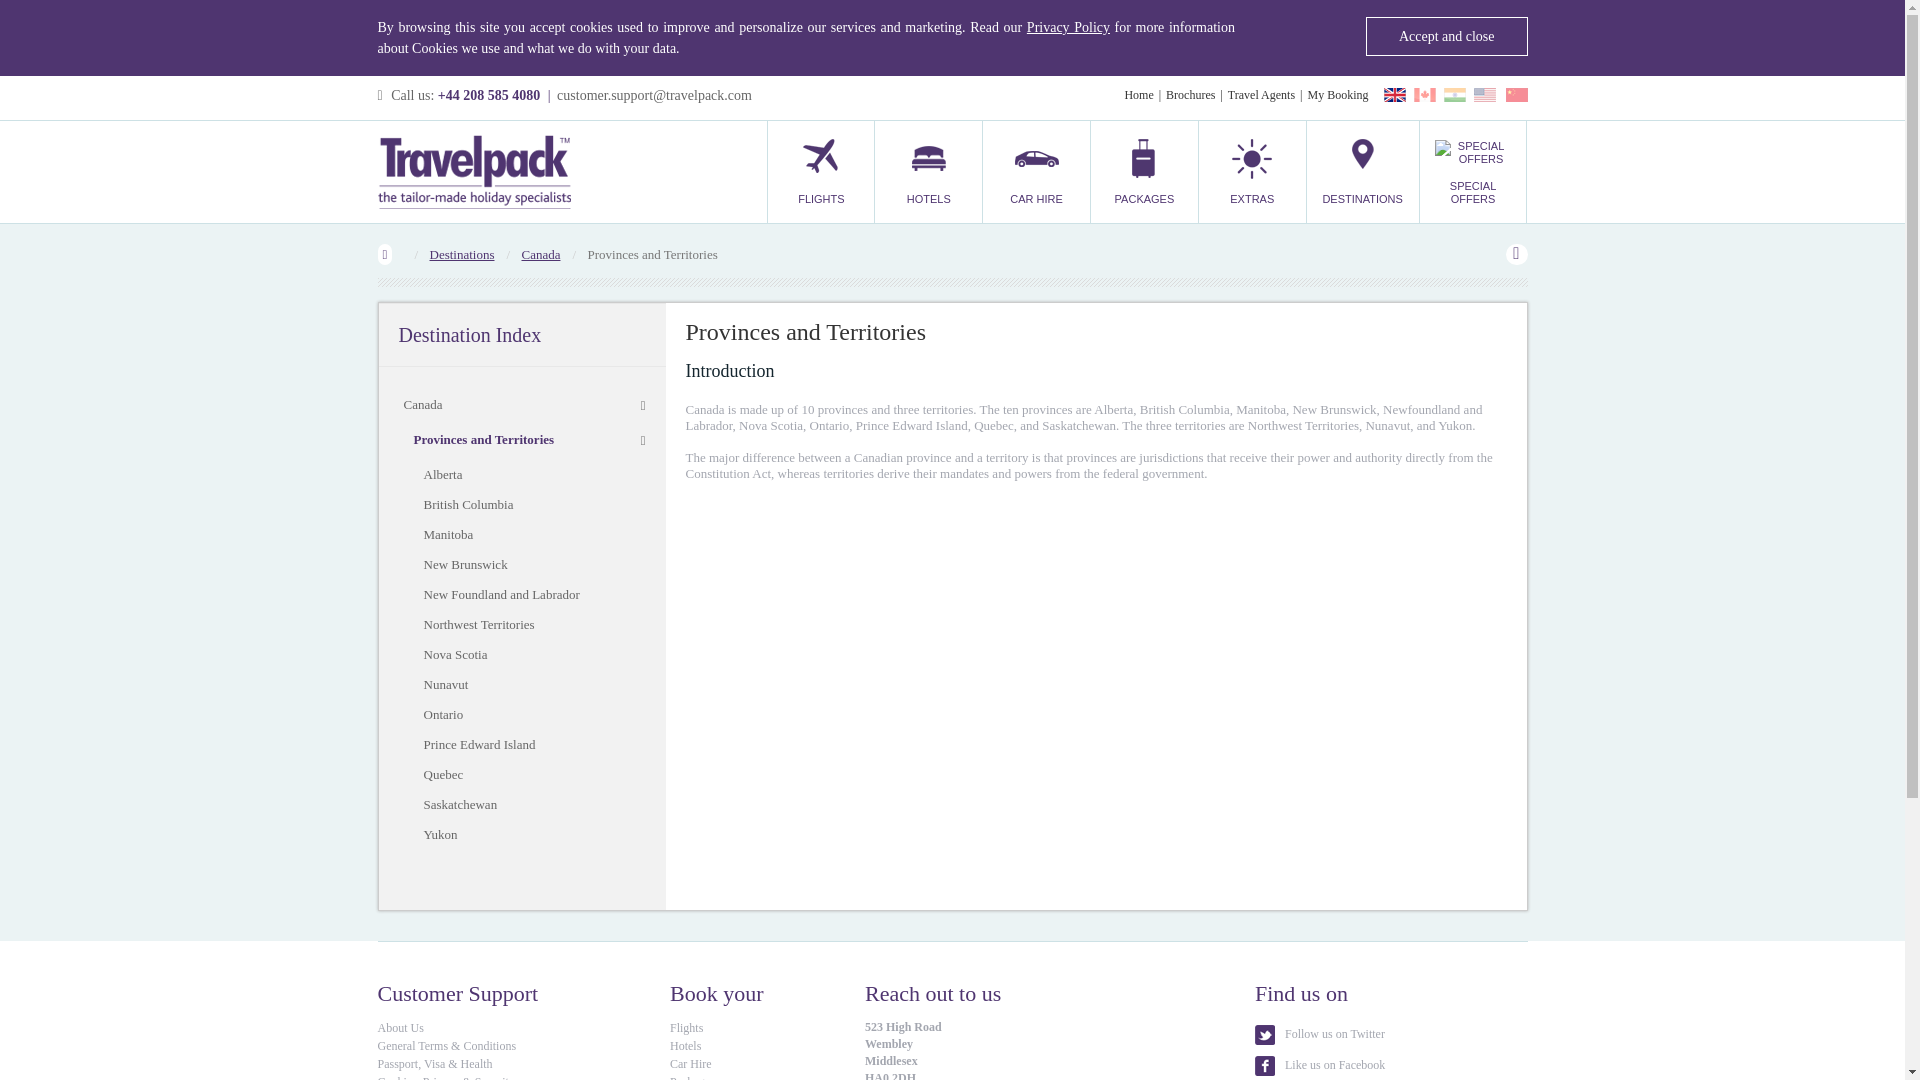 The height and width of the screenshot is (1080, 1920). Describe the element at coordinates (928, 172) in the screenshot. I see `HOTELS` at that location.